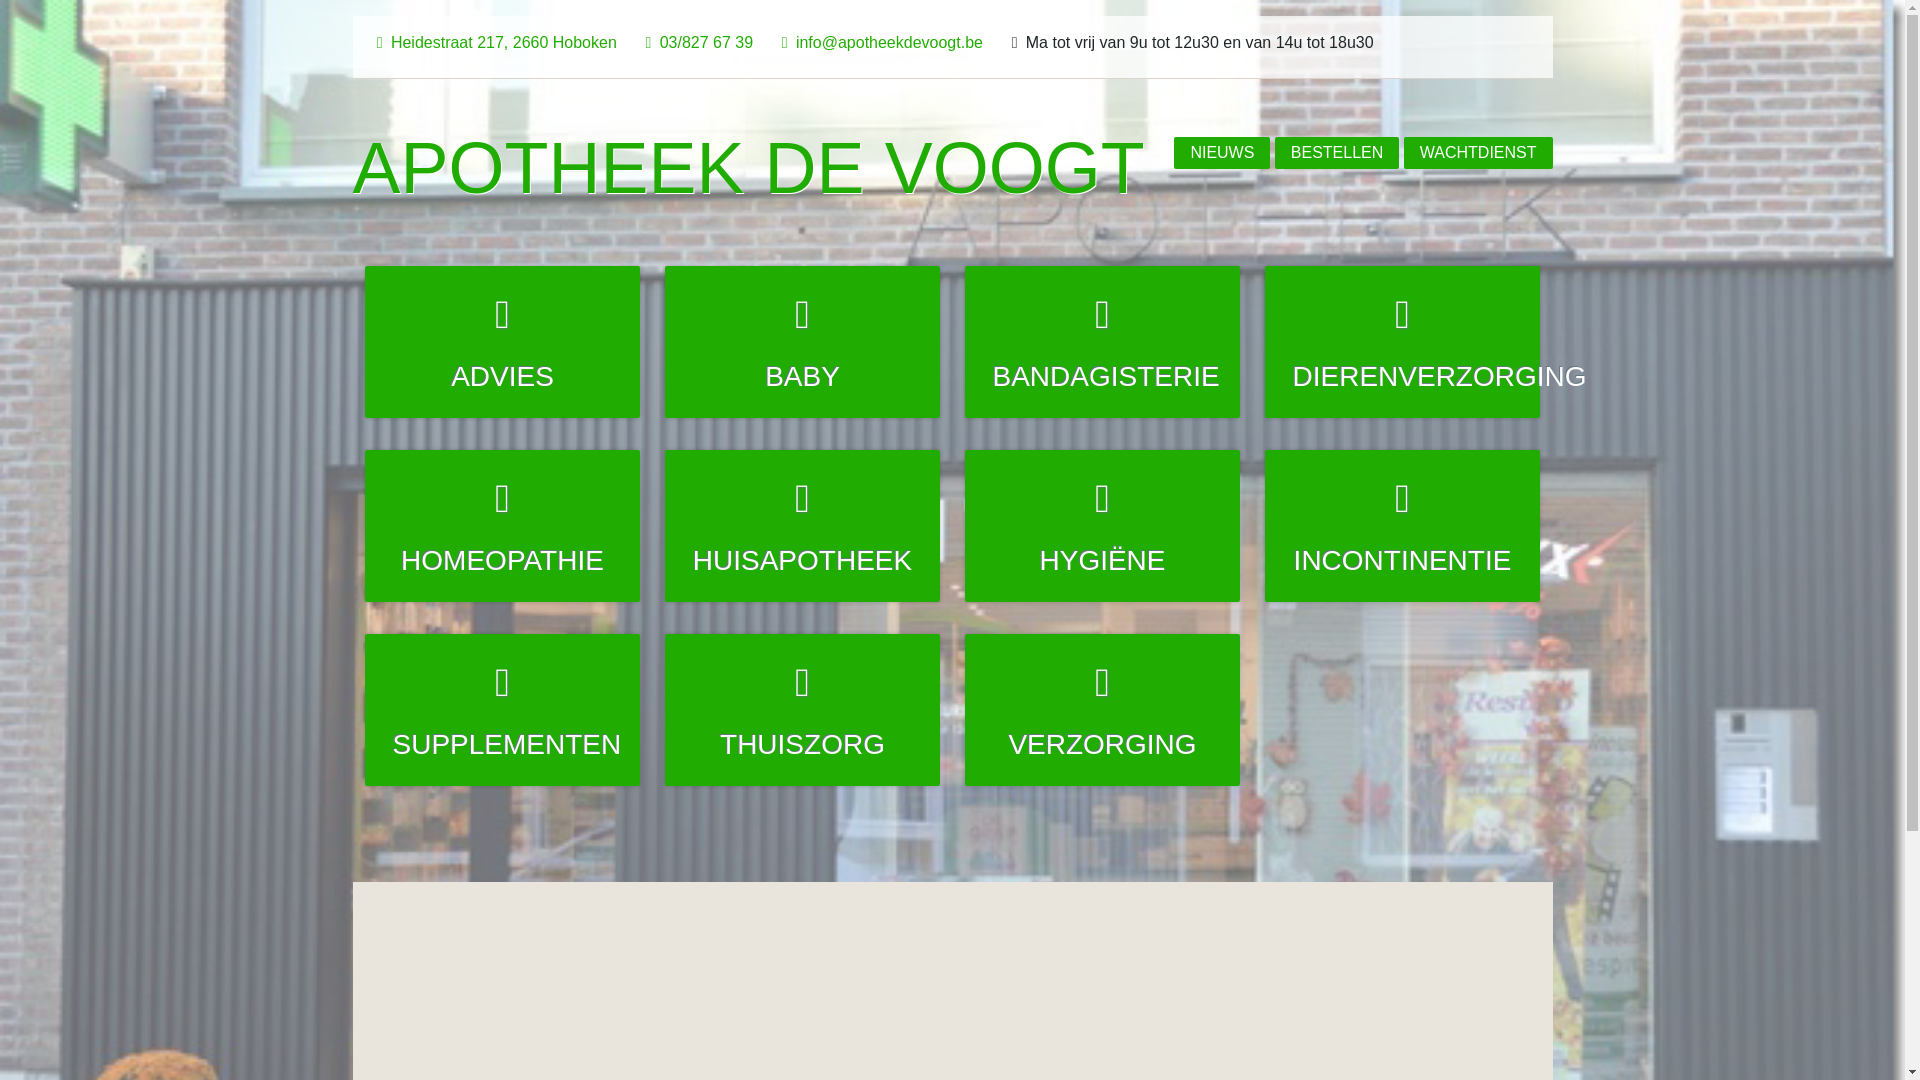 The width and height of the screenshot is (1920, 1080). Describe the element at coordinates (695, 42) in the screenshot. I see `03/827 67 39` at that location.